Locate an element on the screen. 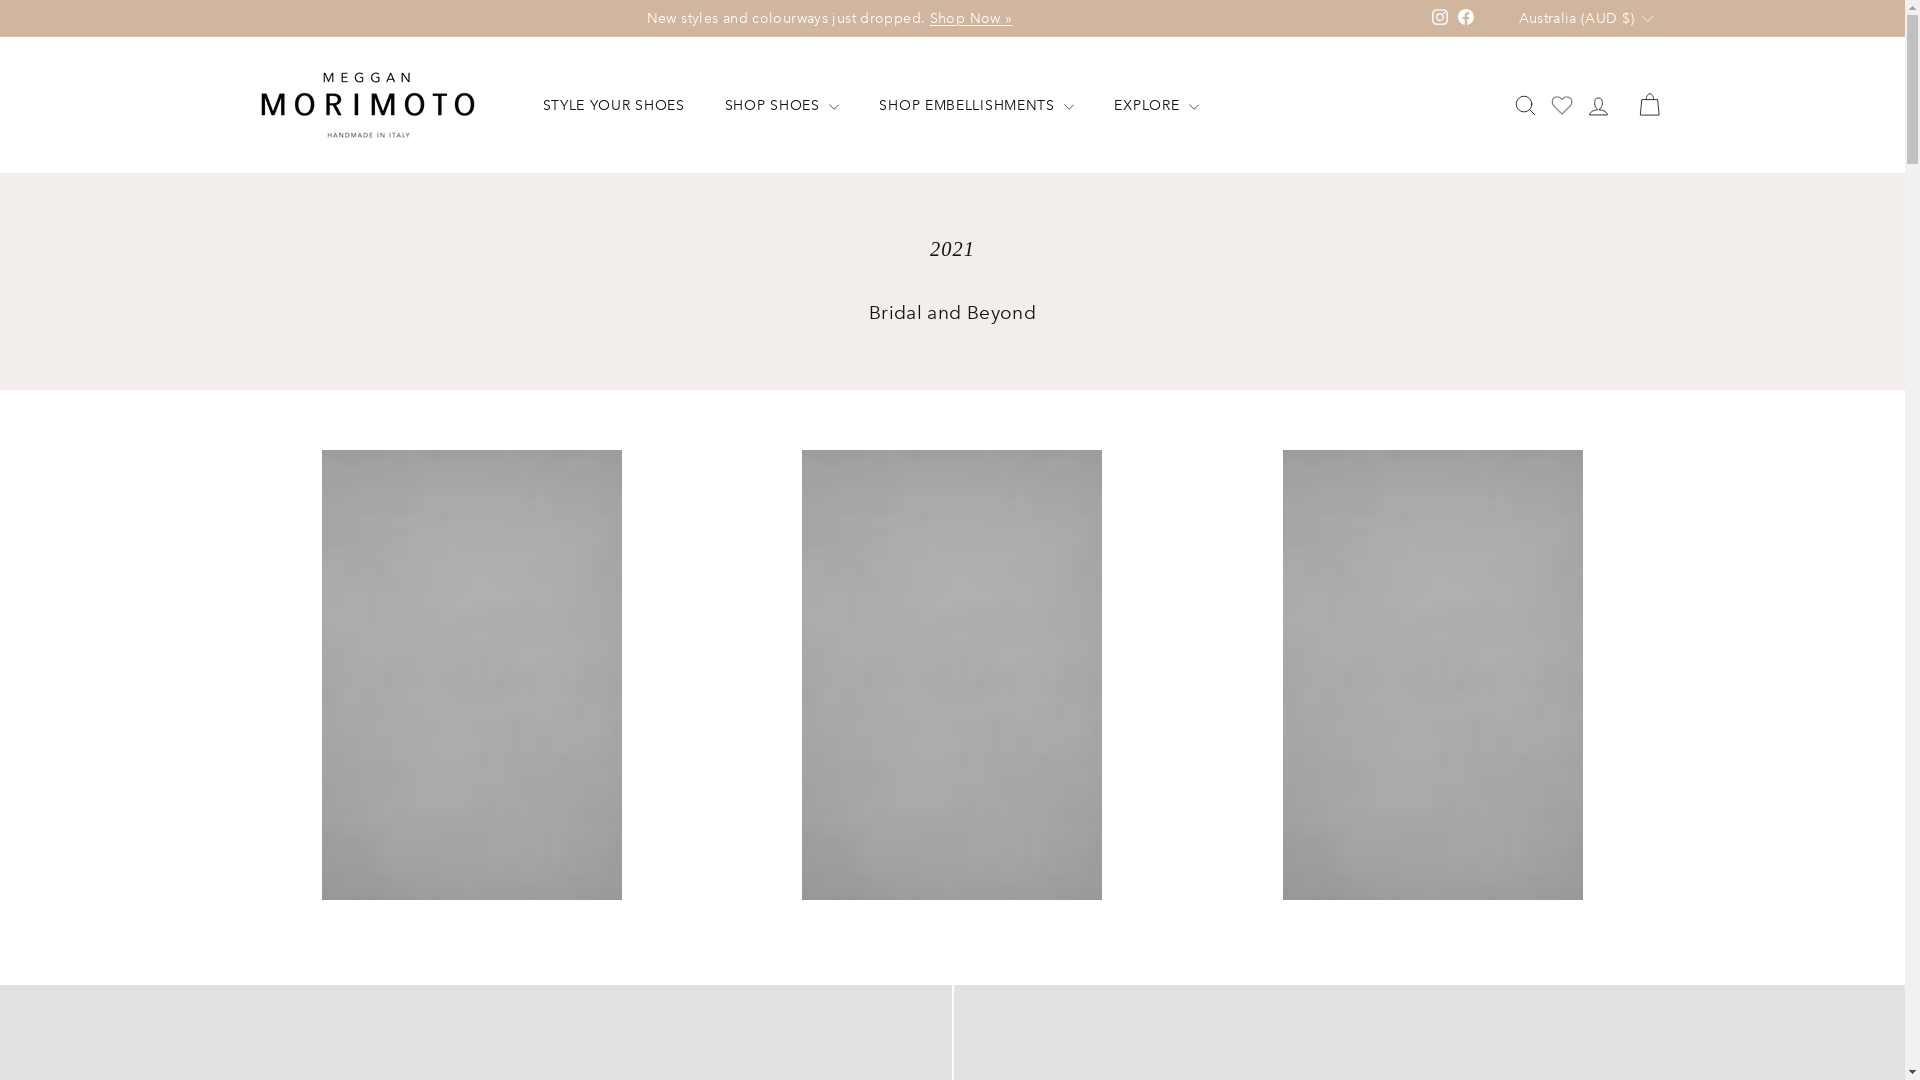  instagram
Instagram is located at coordinates (1440, 18).